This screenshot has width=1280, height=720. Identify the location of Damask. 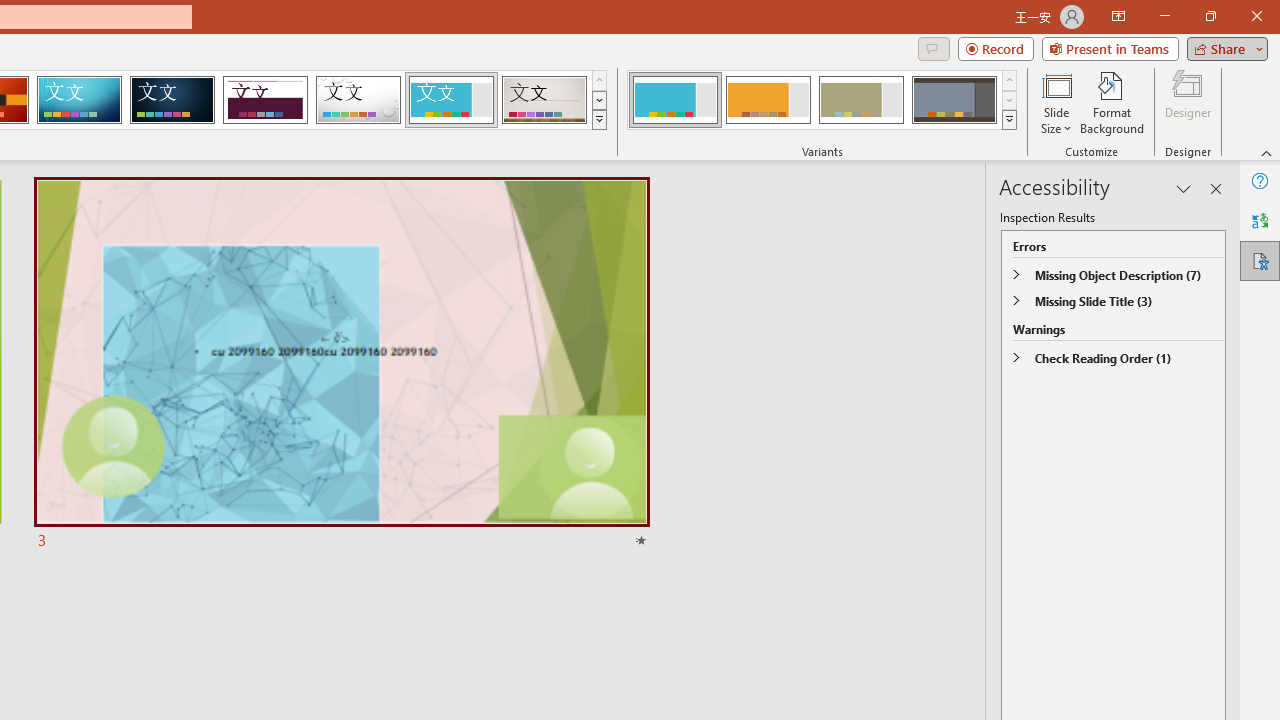
(172, 100).